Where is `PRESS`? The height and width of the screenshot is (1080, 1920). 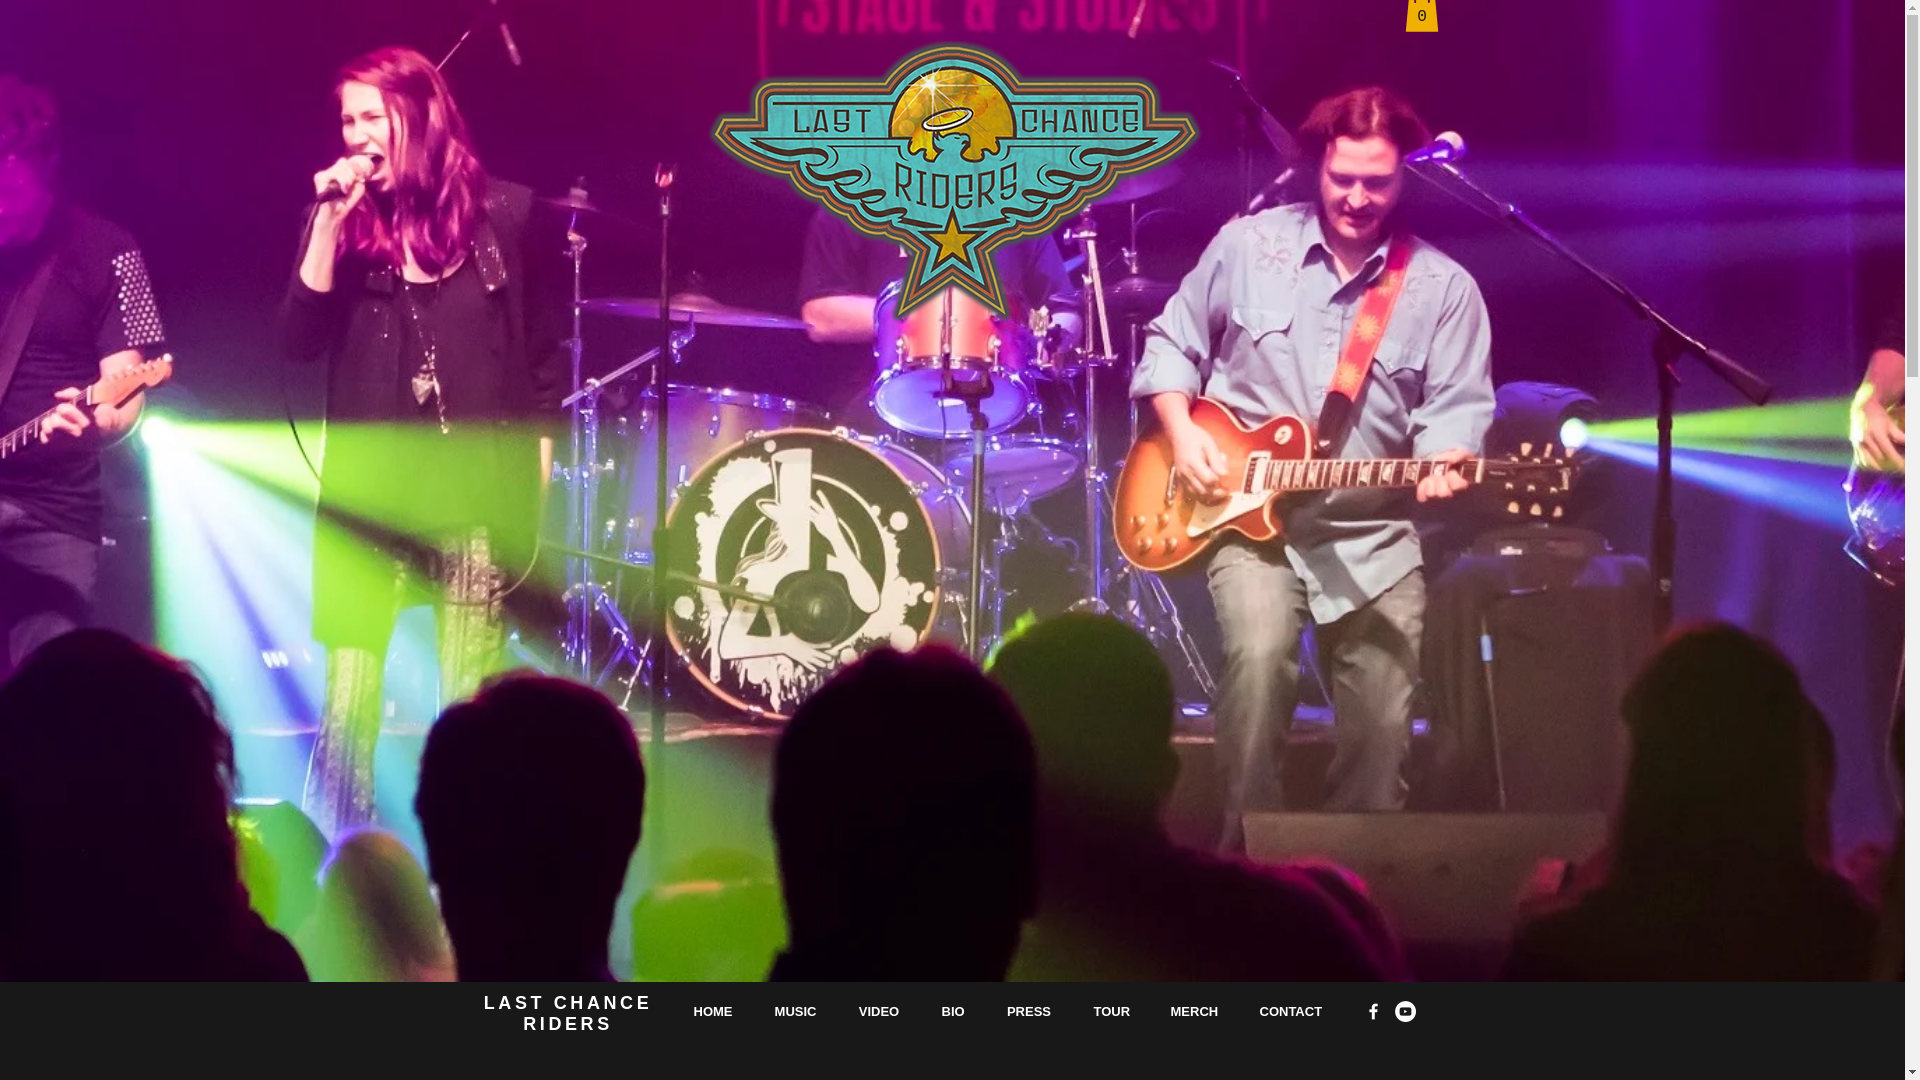
PRESS is located at coordinates (1030, 1011).